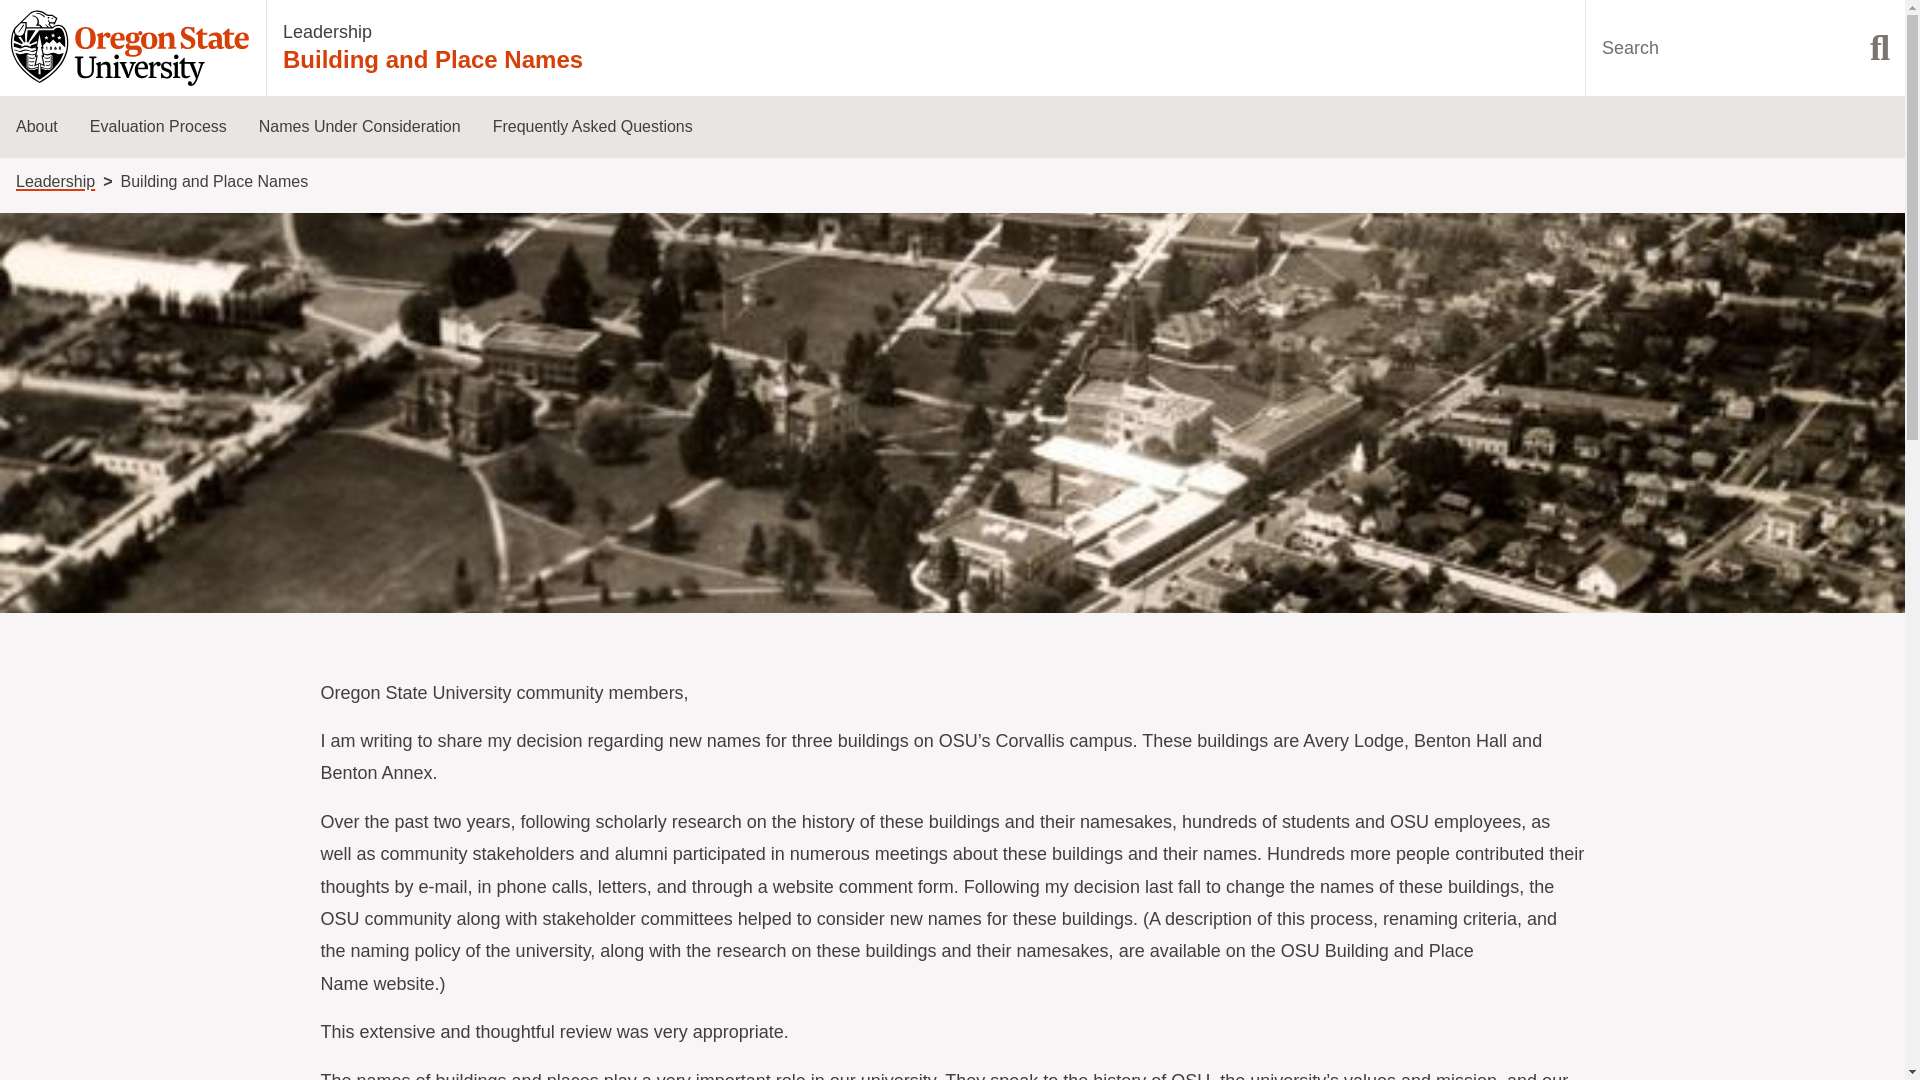 The image size is (1920, 1080). I want to click on Background and Timeline, so click(108, 279).